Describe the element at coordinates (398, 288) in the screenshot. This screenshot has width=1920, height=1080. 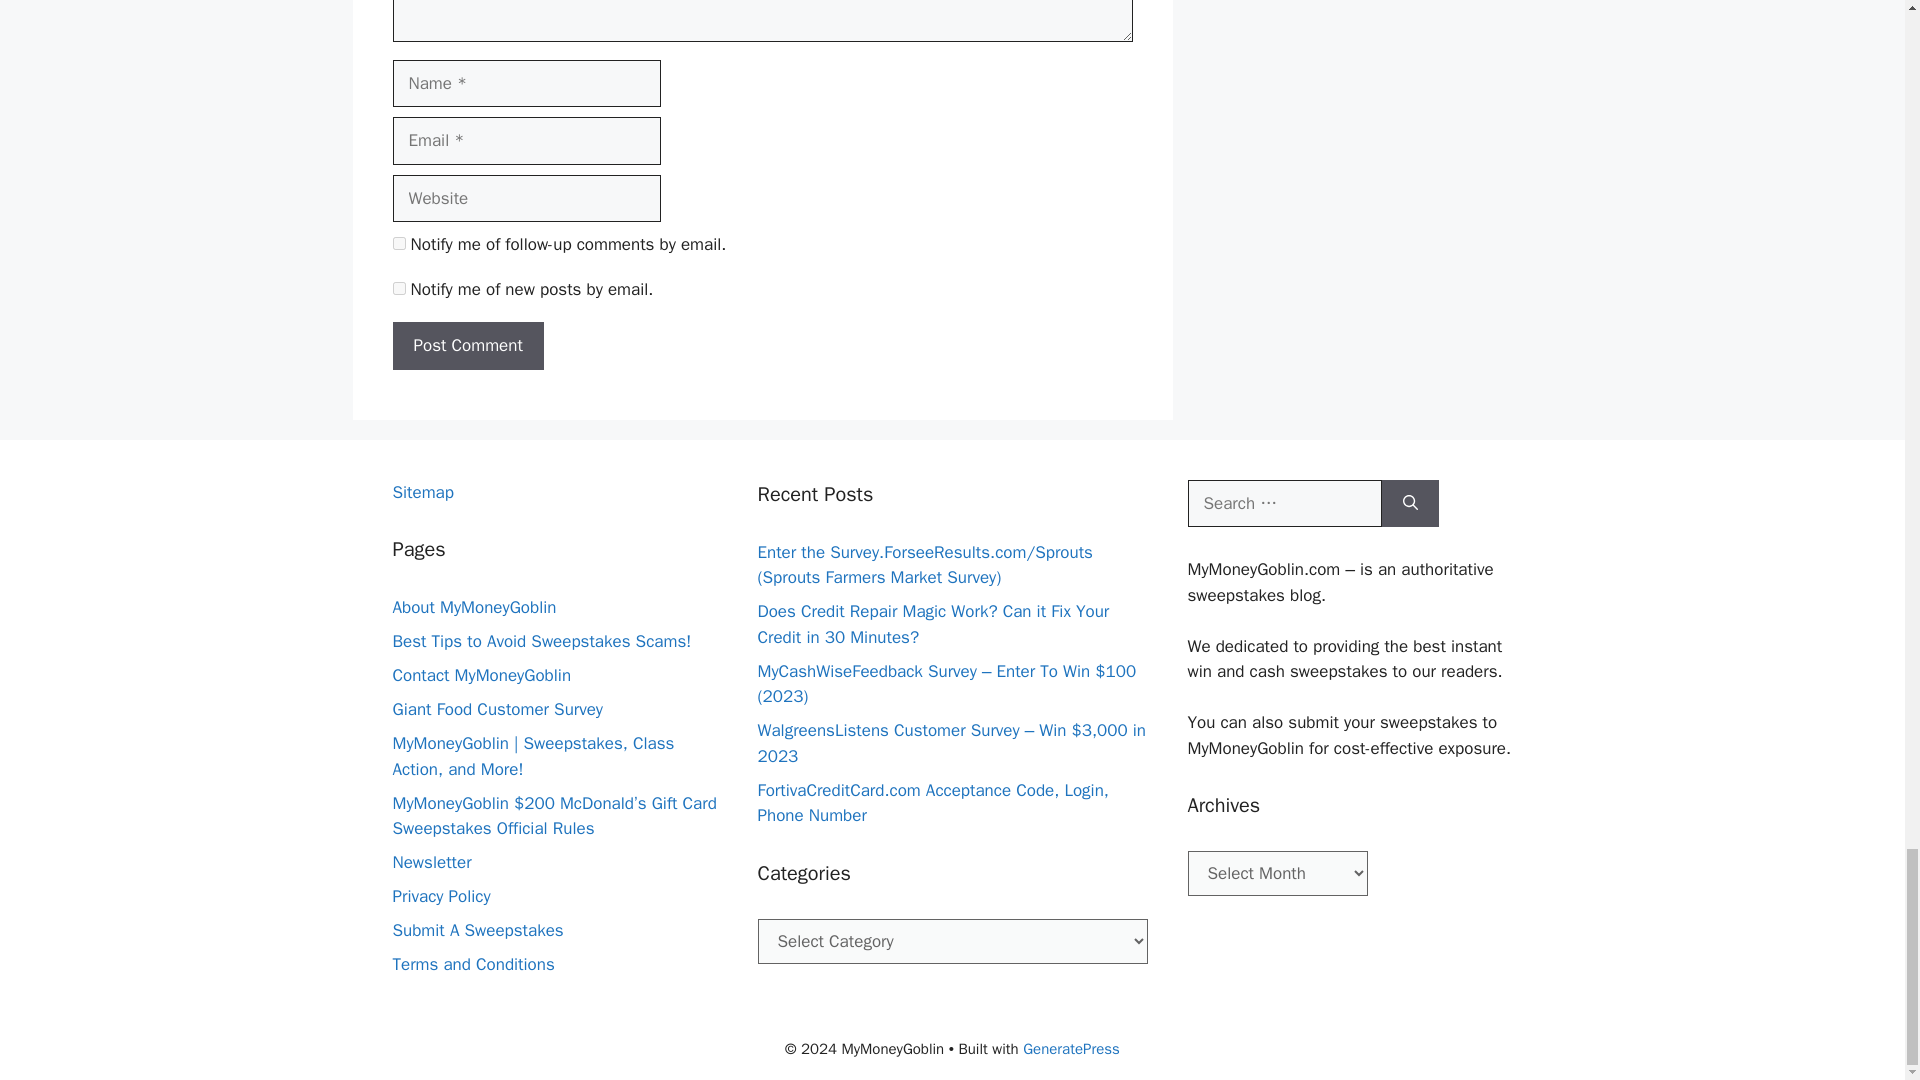
I see `subscribe` at that location.